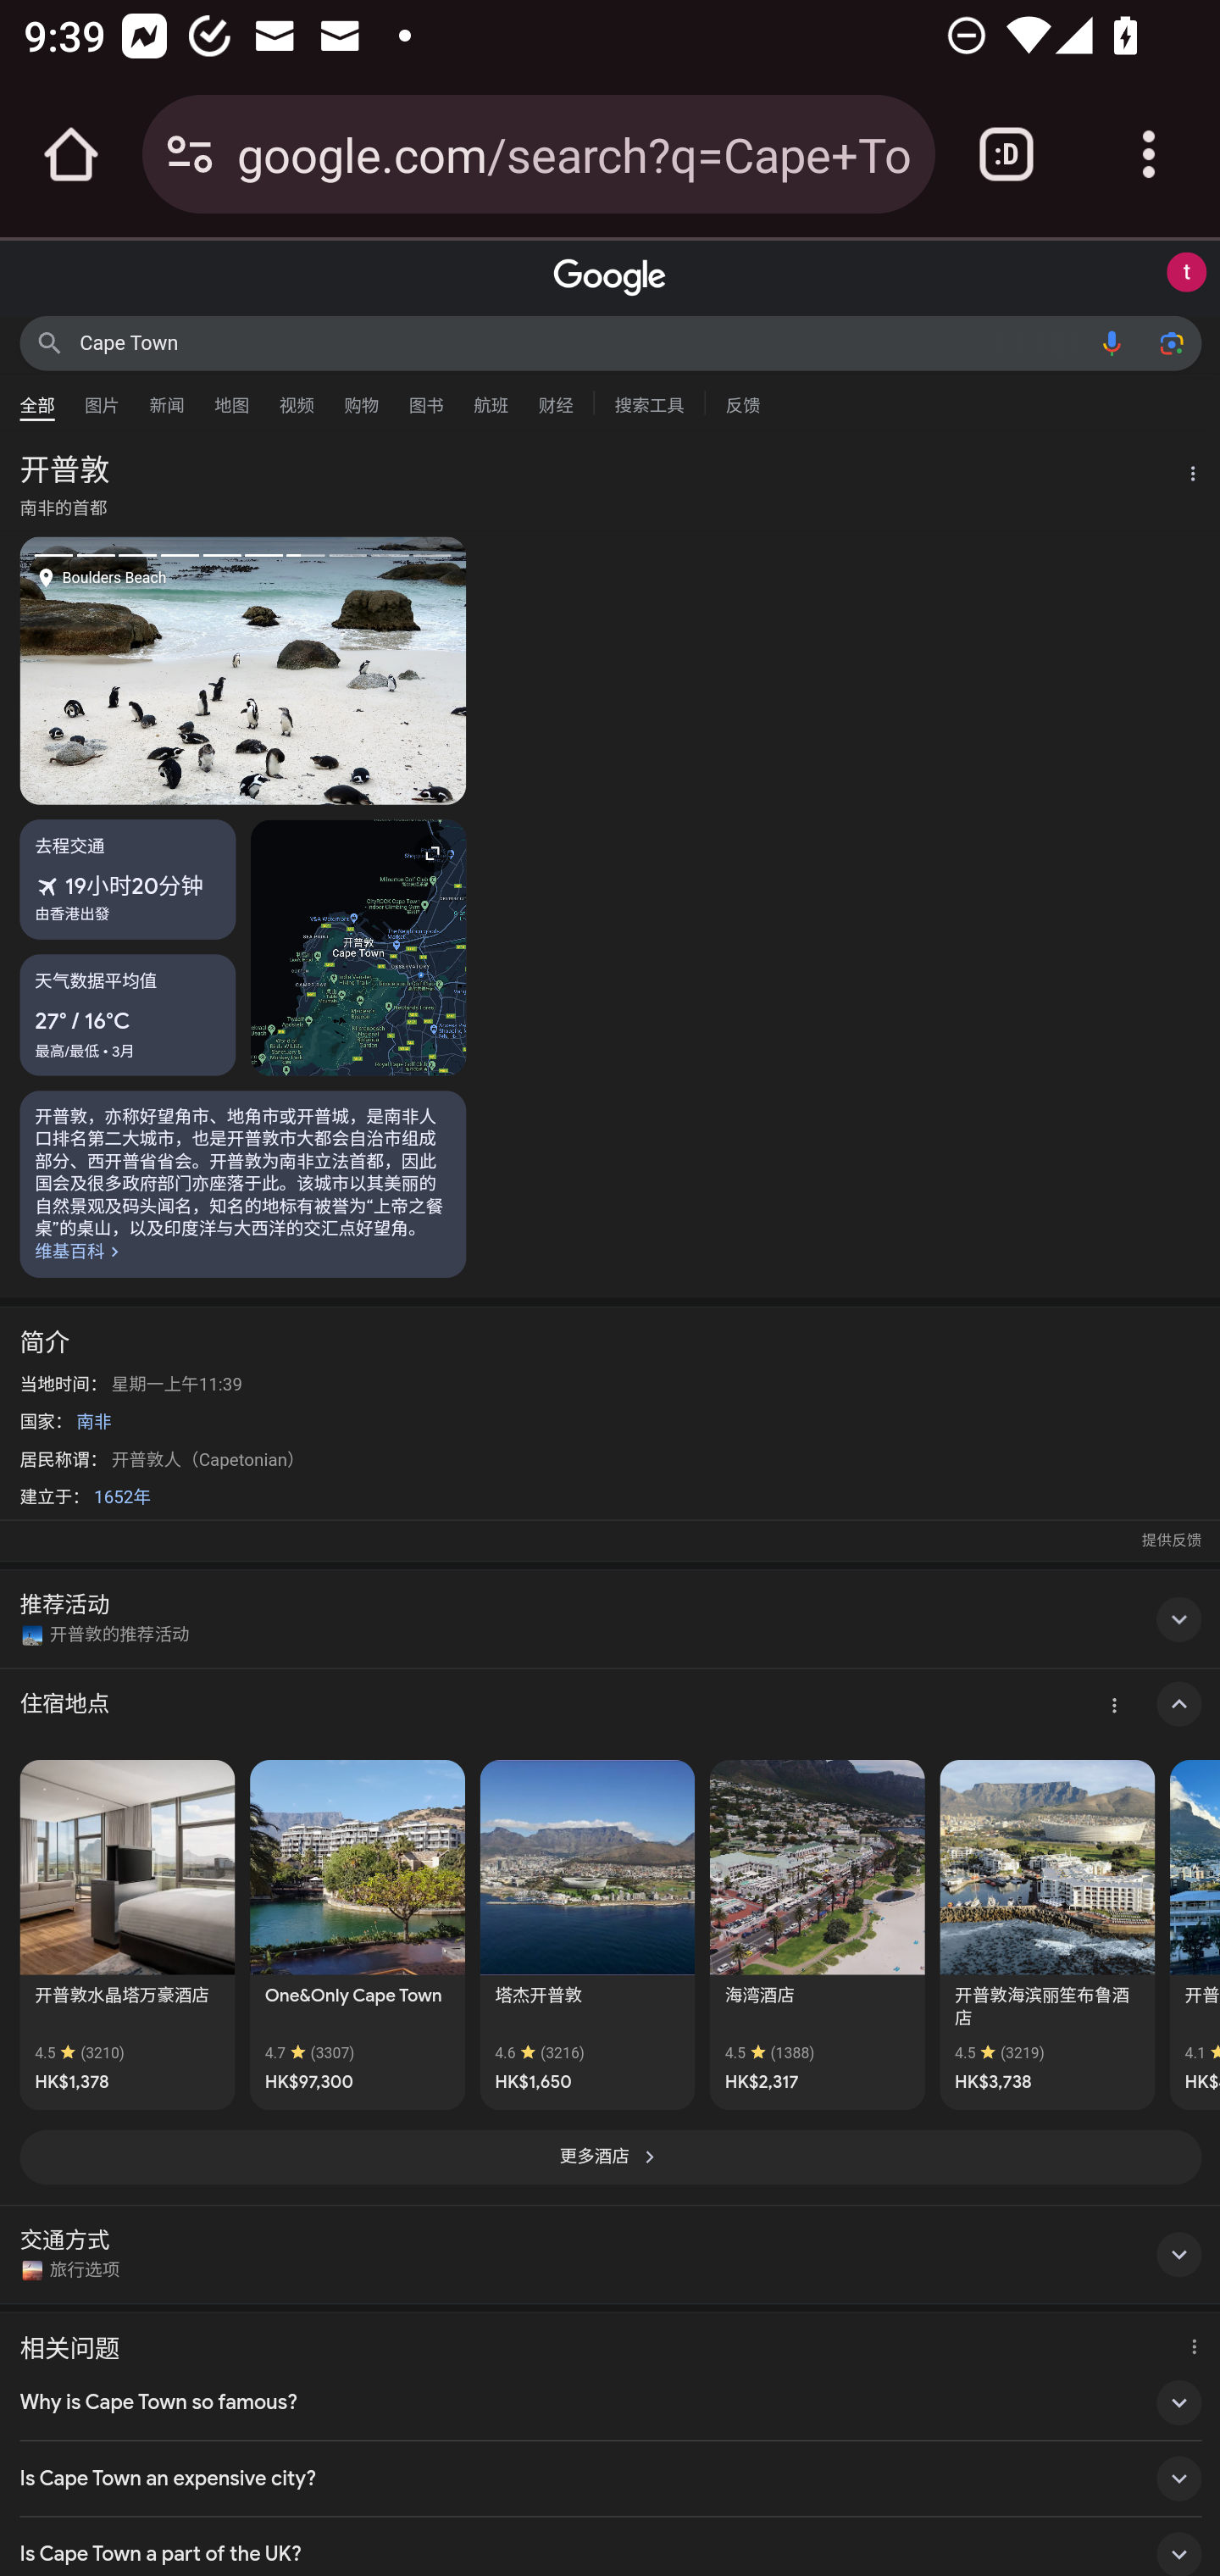  Describe the element at coordinates (71, 154) in the screenshot. I see `Open the home page` at that location.